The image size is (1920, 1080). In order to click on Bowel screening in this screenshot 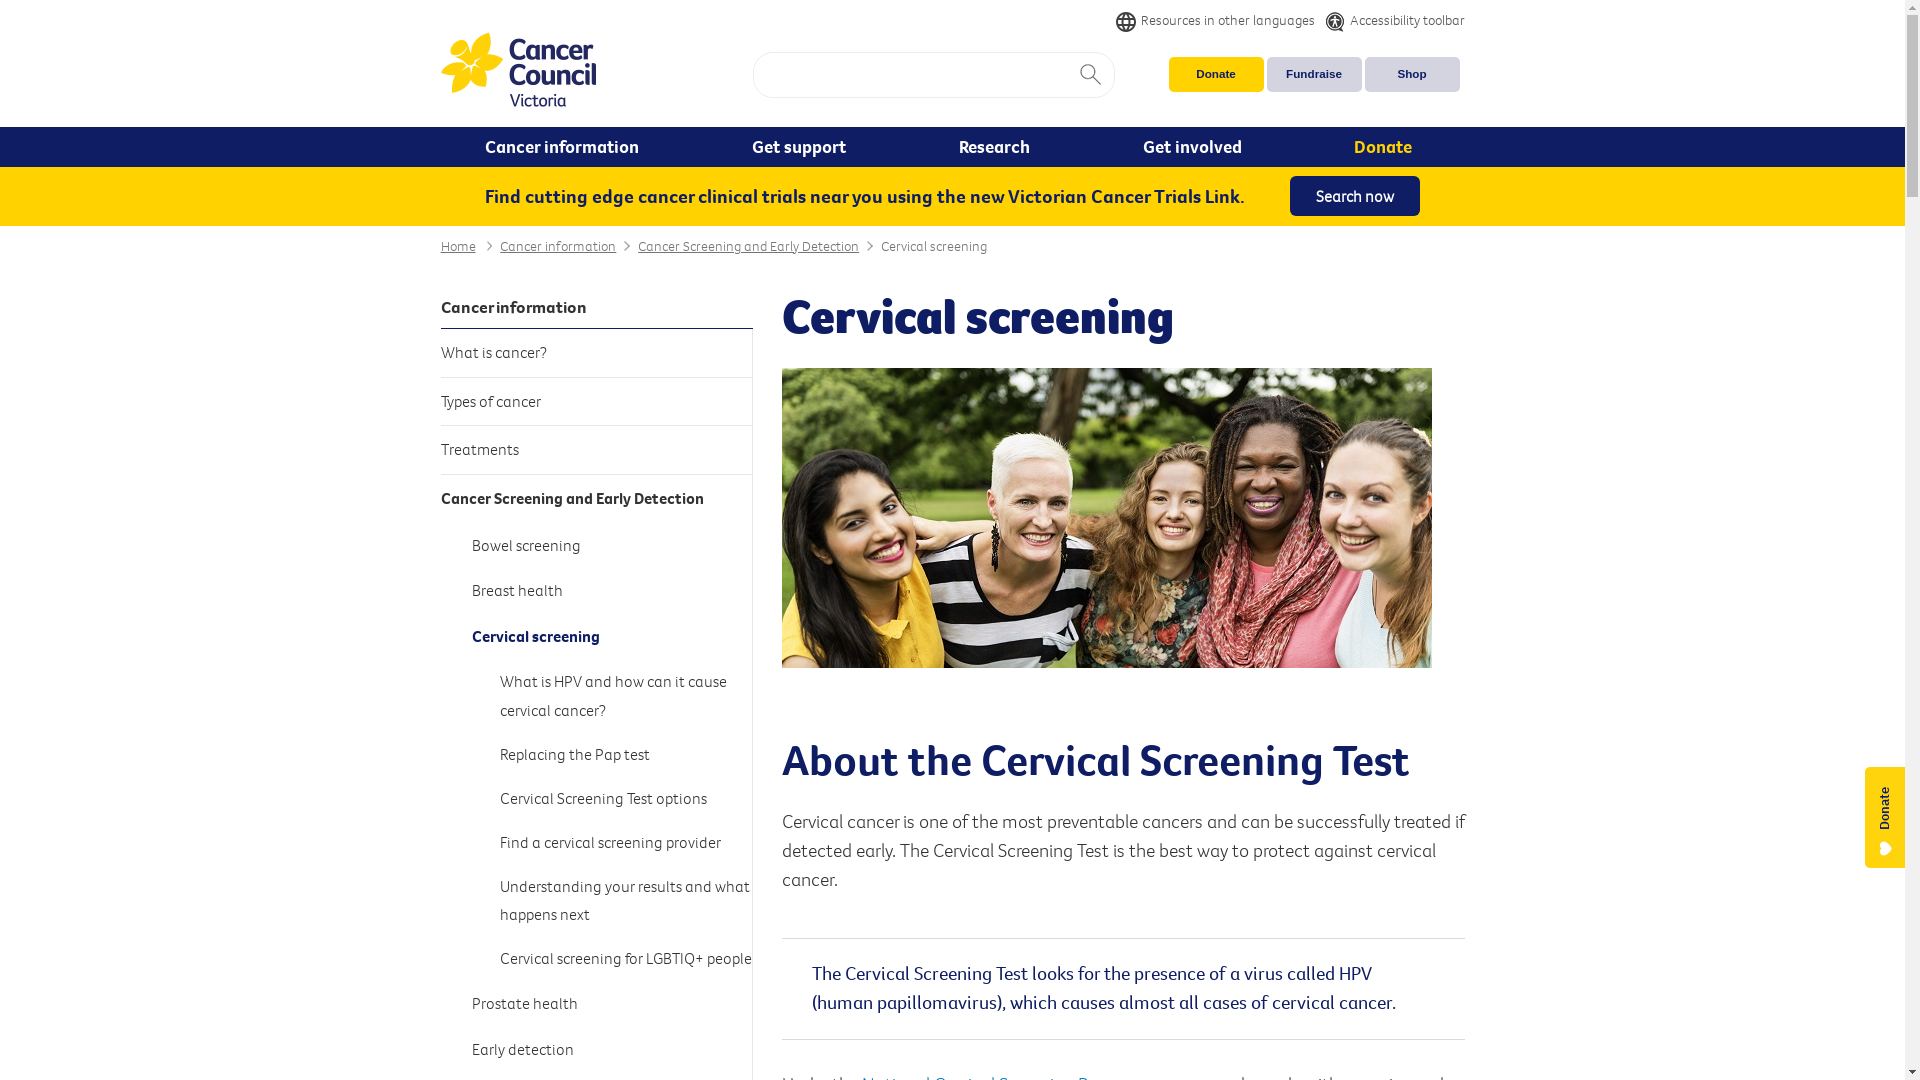, I will do `click(613, 545)`.